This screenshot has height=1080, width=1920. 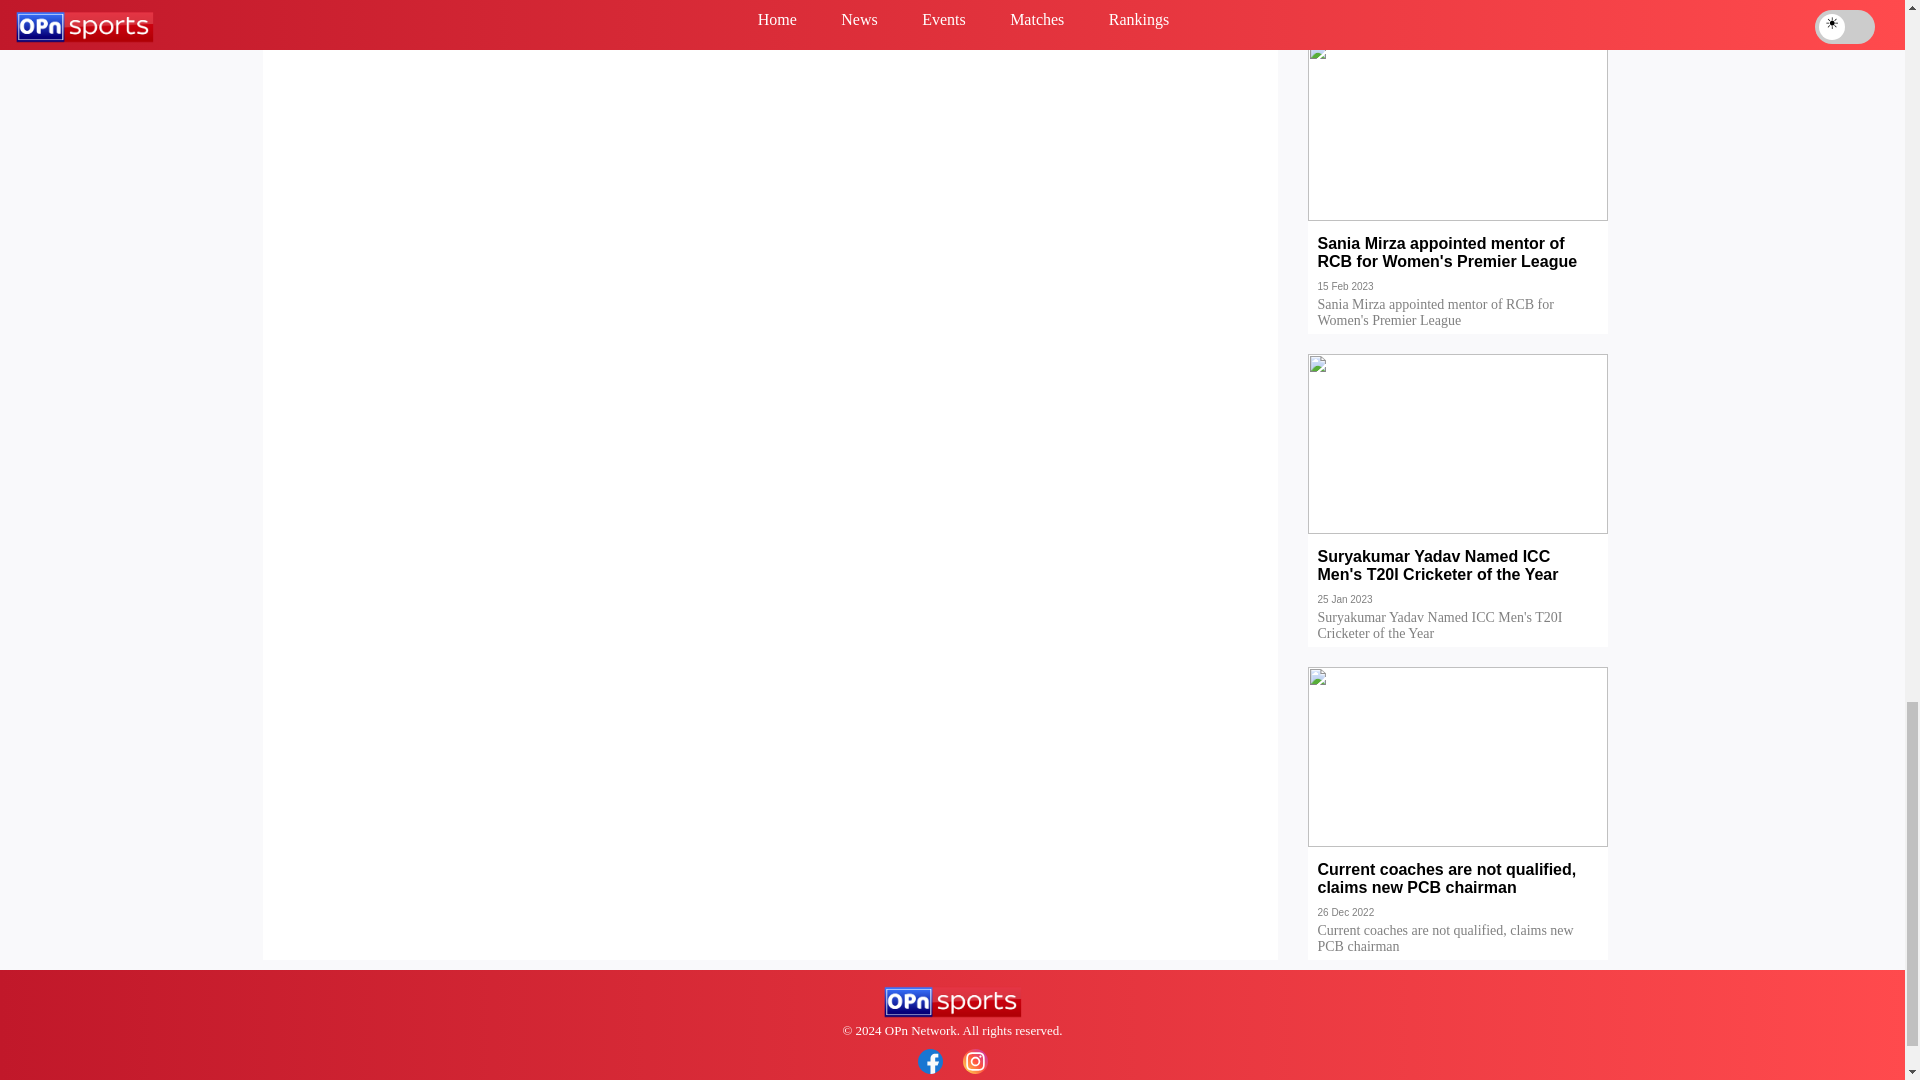 What do you see at coordinates (1458, 892) in the screenshot?
I see `Current coaches are not qualified, claims new PCB chairman` at bounding box center [1458, 892].